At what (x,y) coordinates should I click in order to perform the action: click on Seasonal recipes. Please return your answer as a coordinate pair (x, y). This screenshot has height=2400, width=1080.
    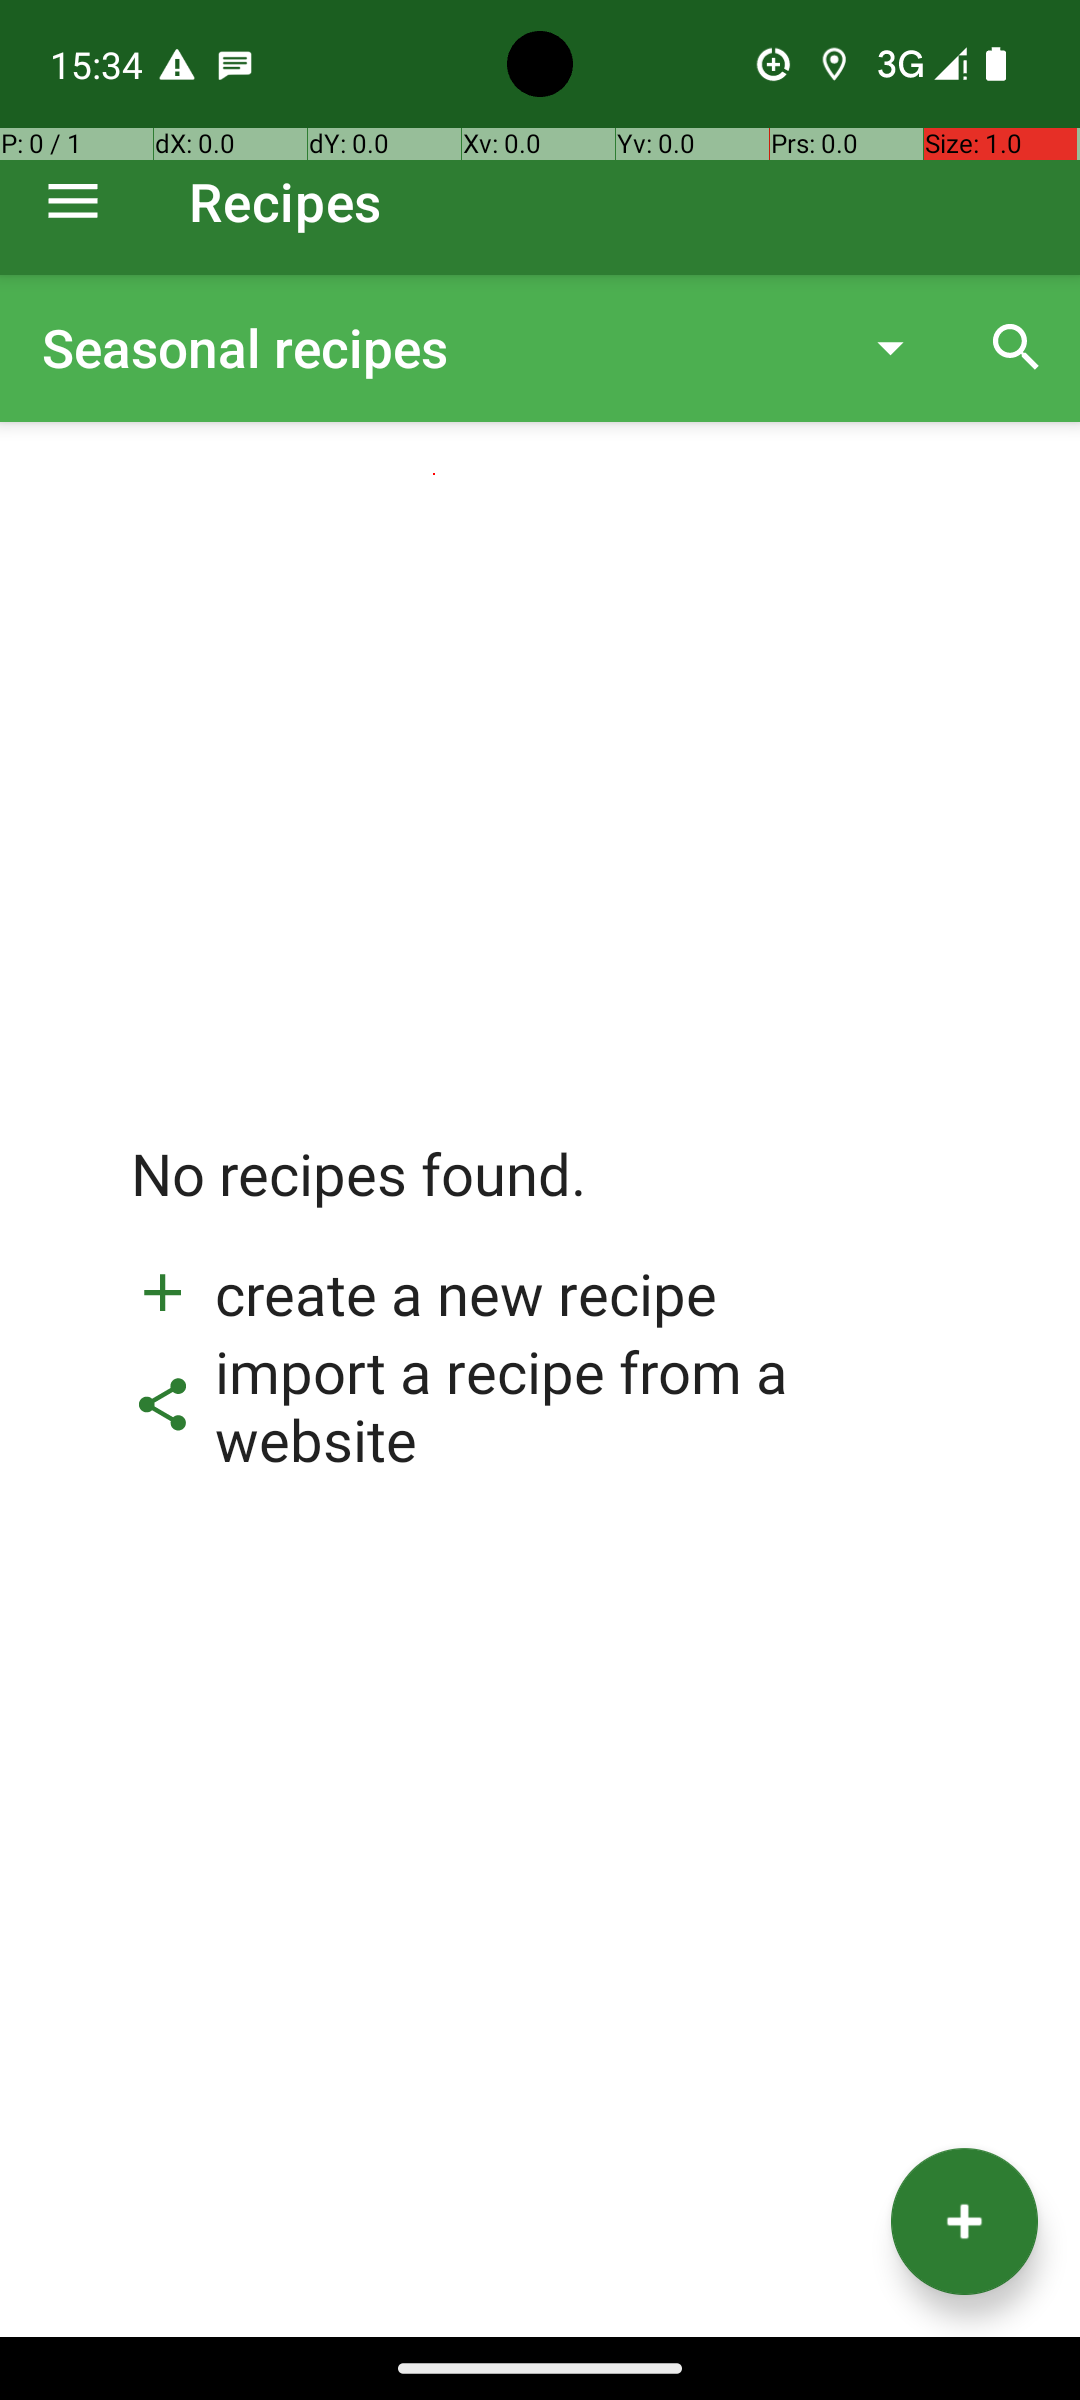
    Looking at the image, I should click on (434, 348).